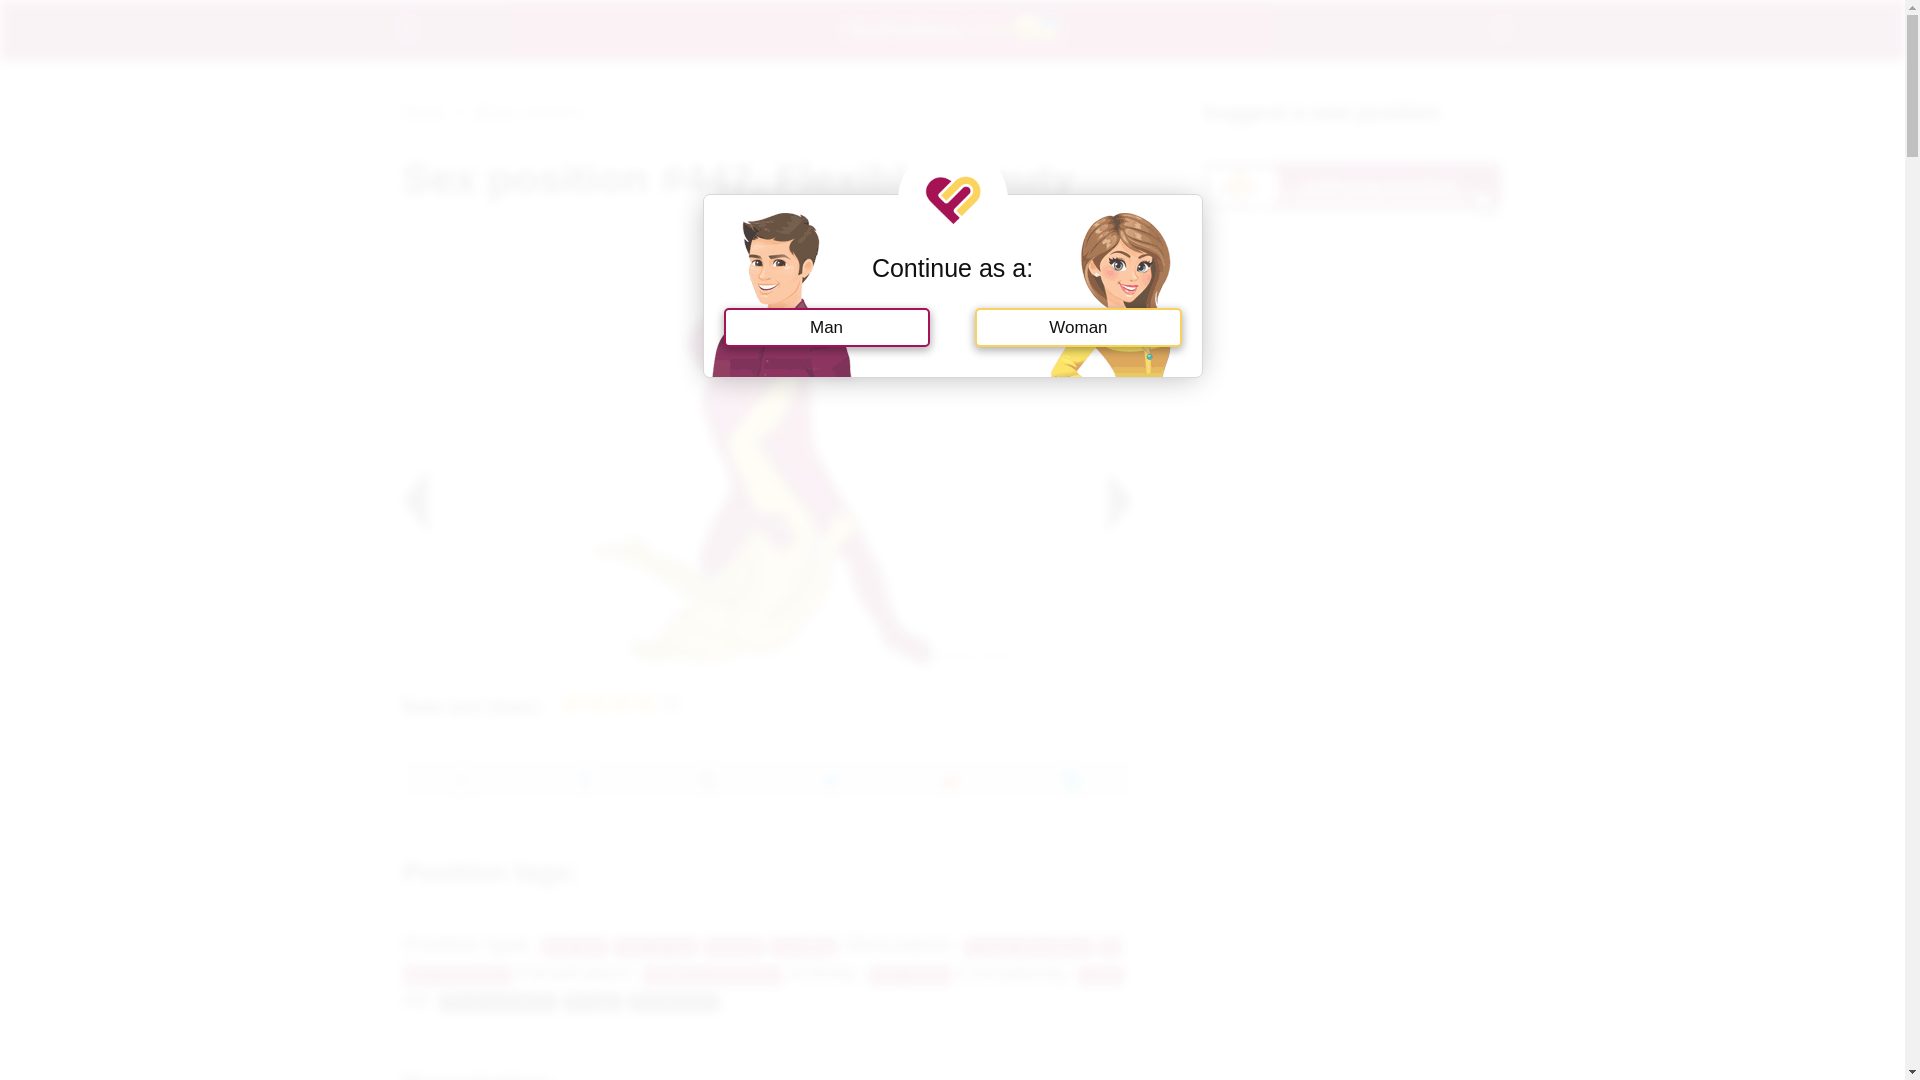  What do you see at coordinates (574, 947) in the screenshot?
I see `anal sex` at bounding box center [574, 947].